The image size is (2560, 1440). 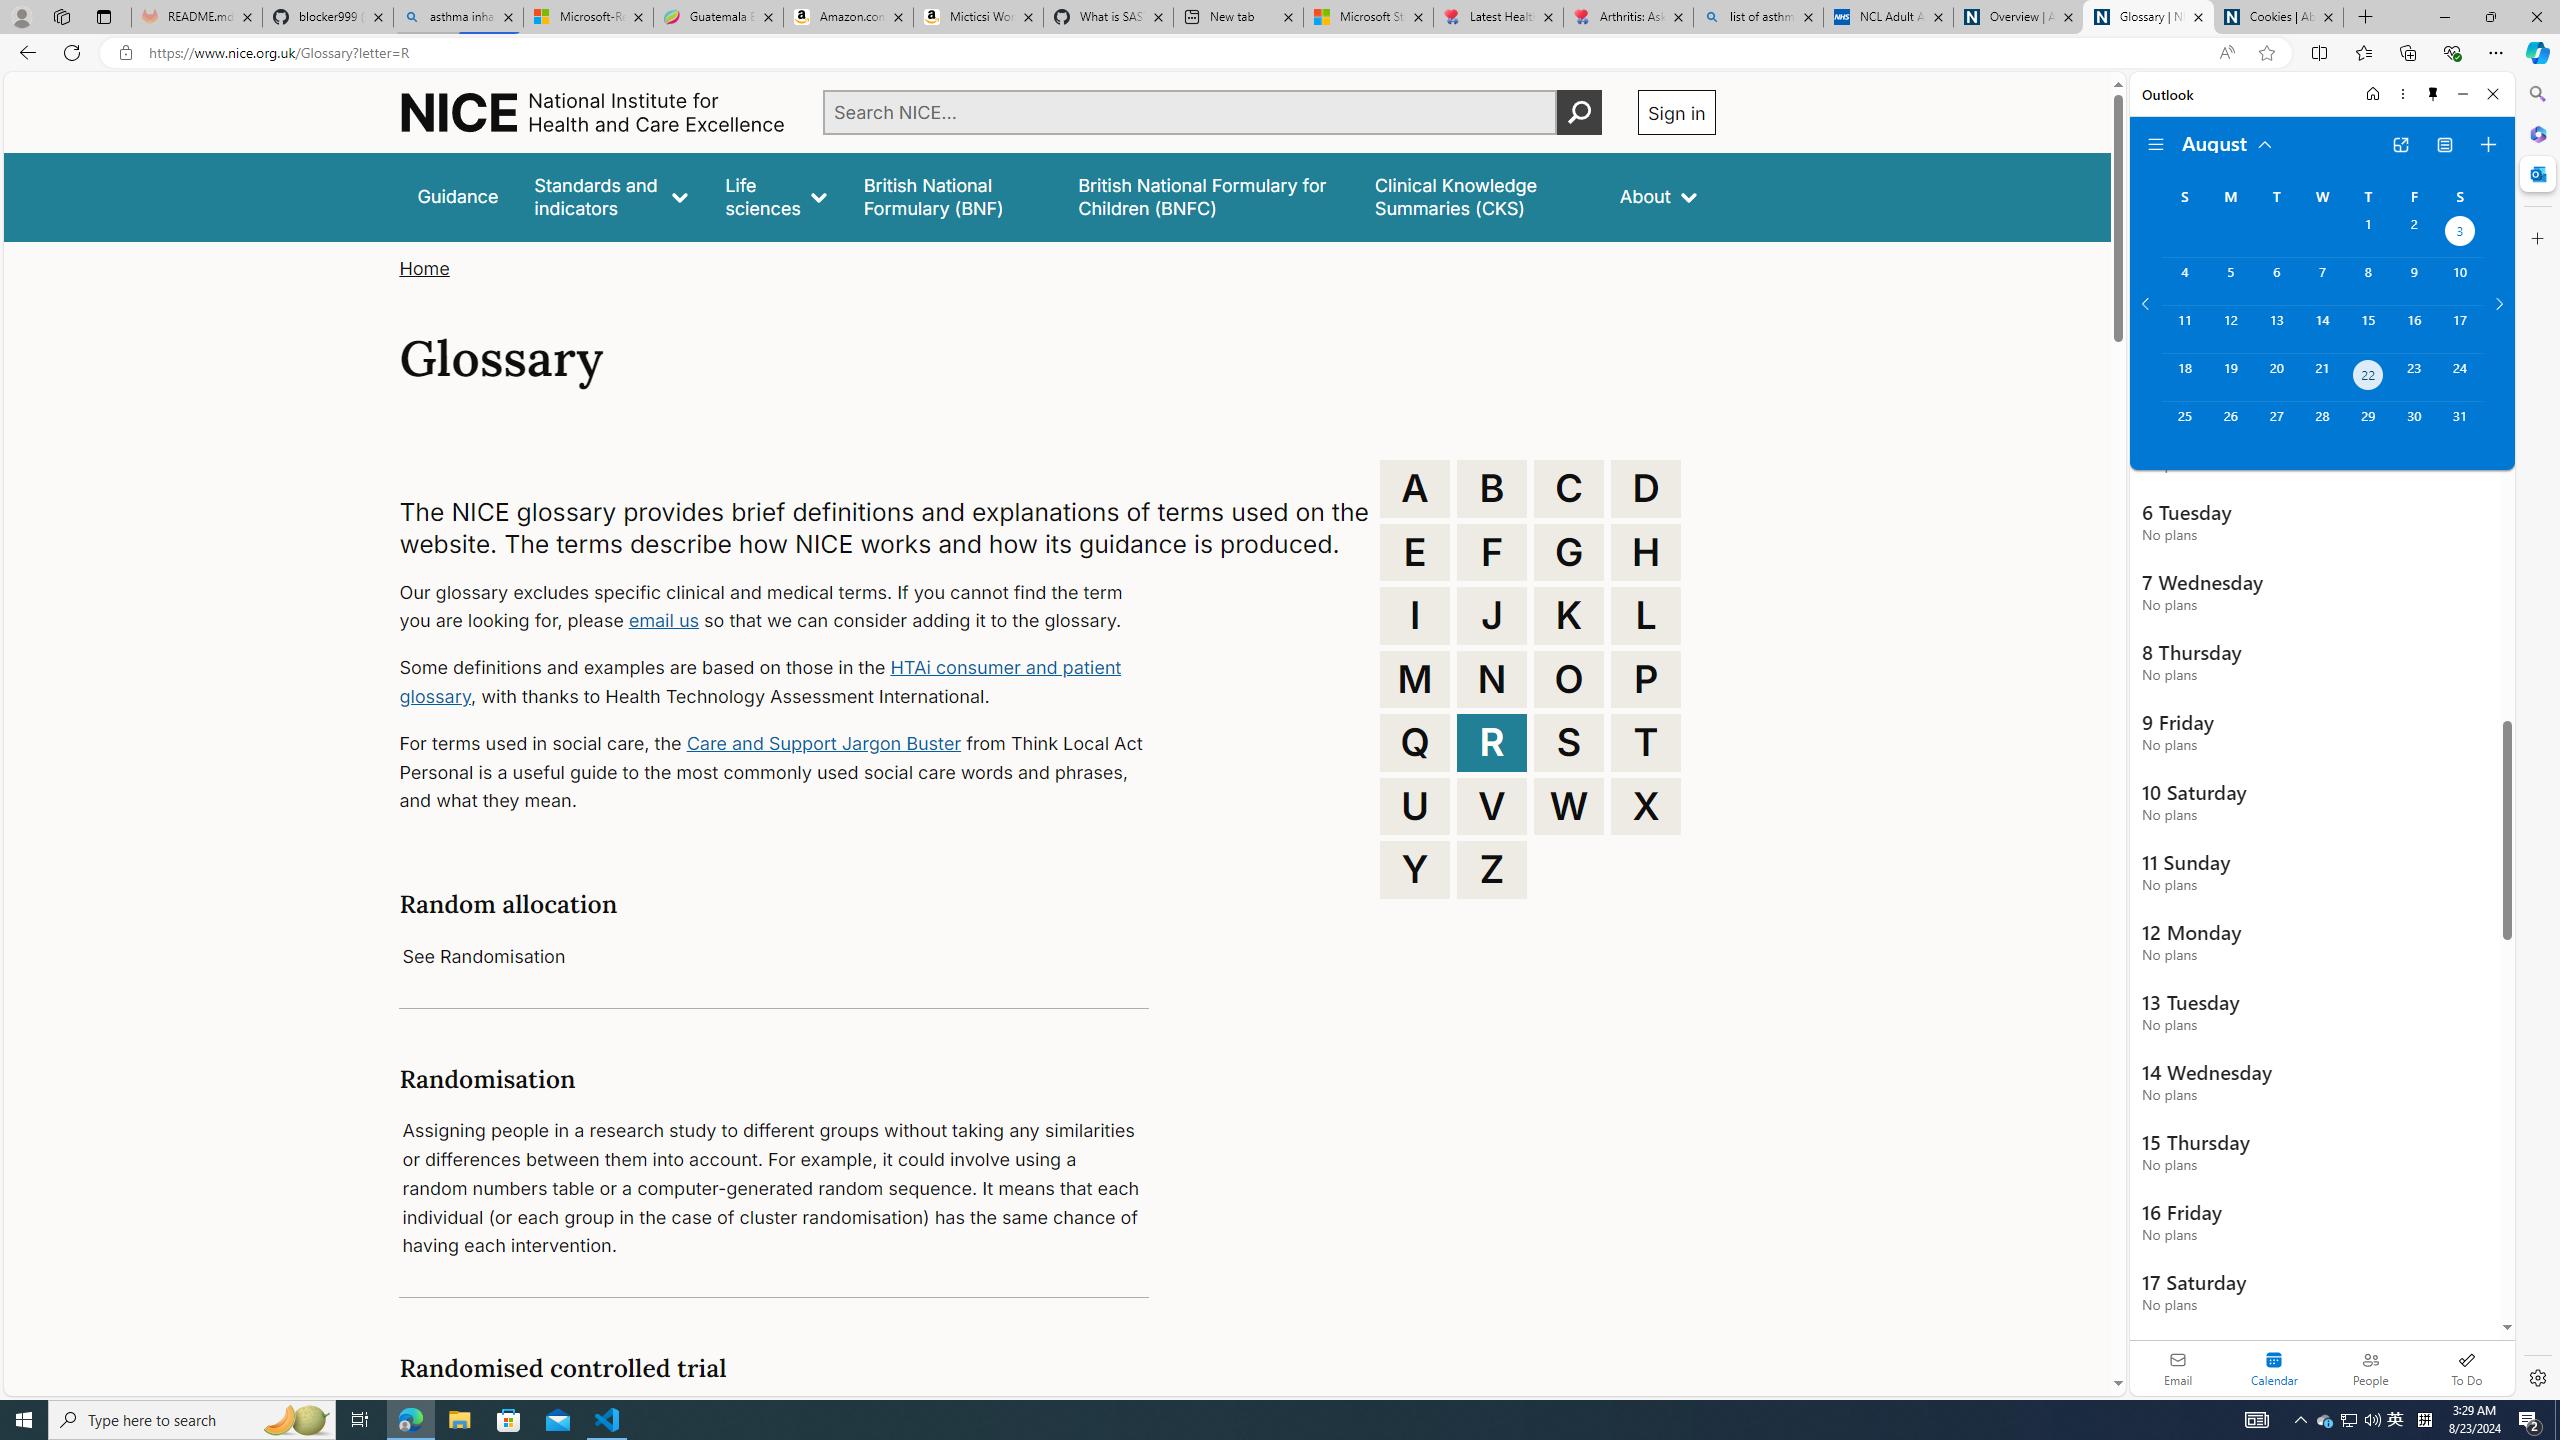 What do you see at coordinates (2536, 173) in the screenshot?
I see `Close Outlook pane` at bounding box center [2536, 173].